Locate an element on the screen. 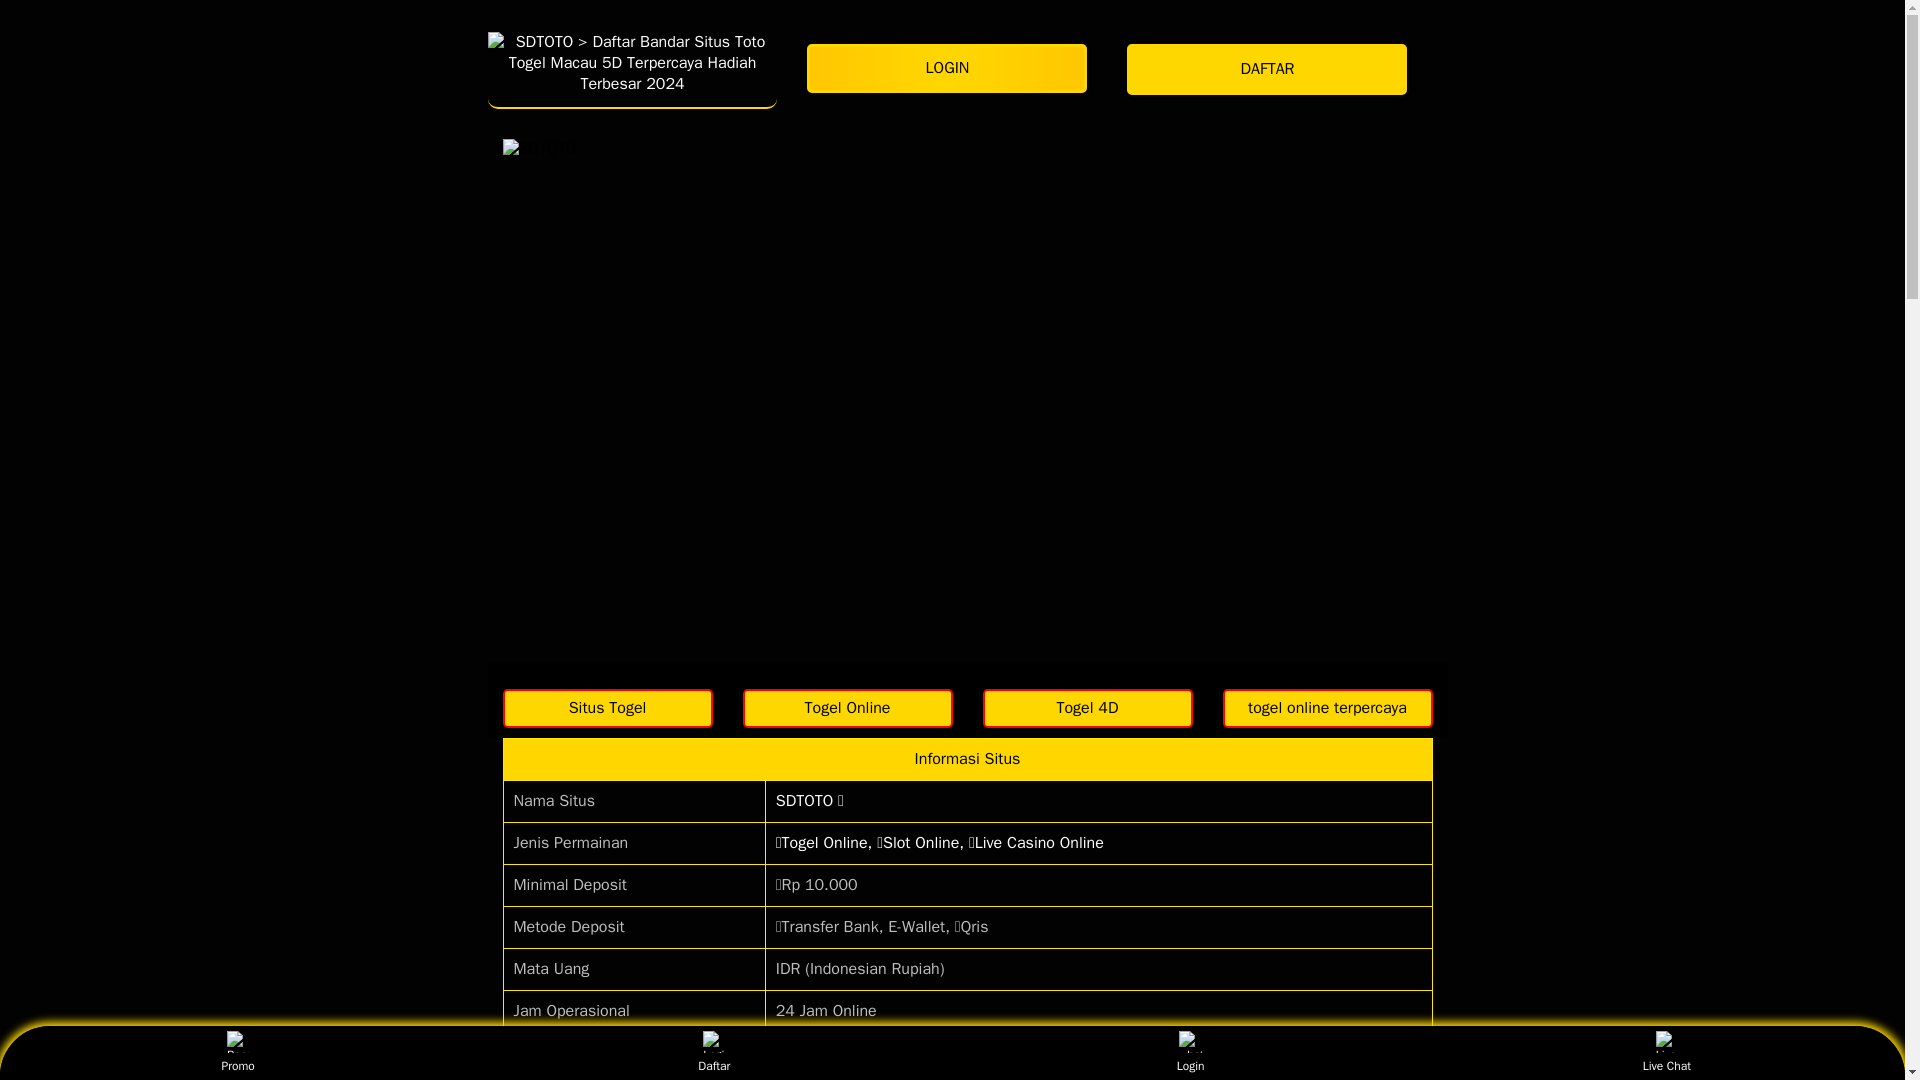  Live Chat is located at coordinates (1666, 1052).